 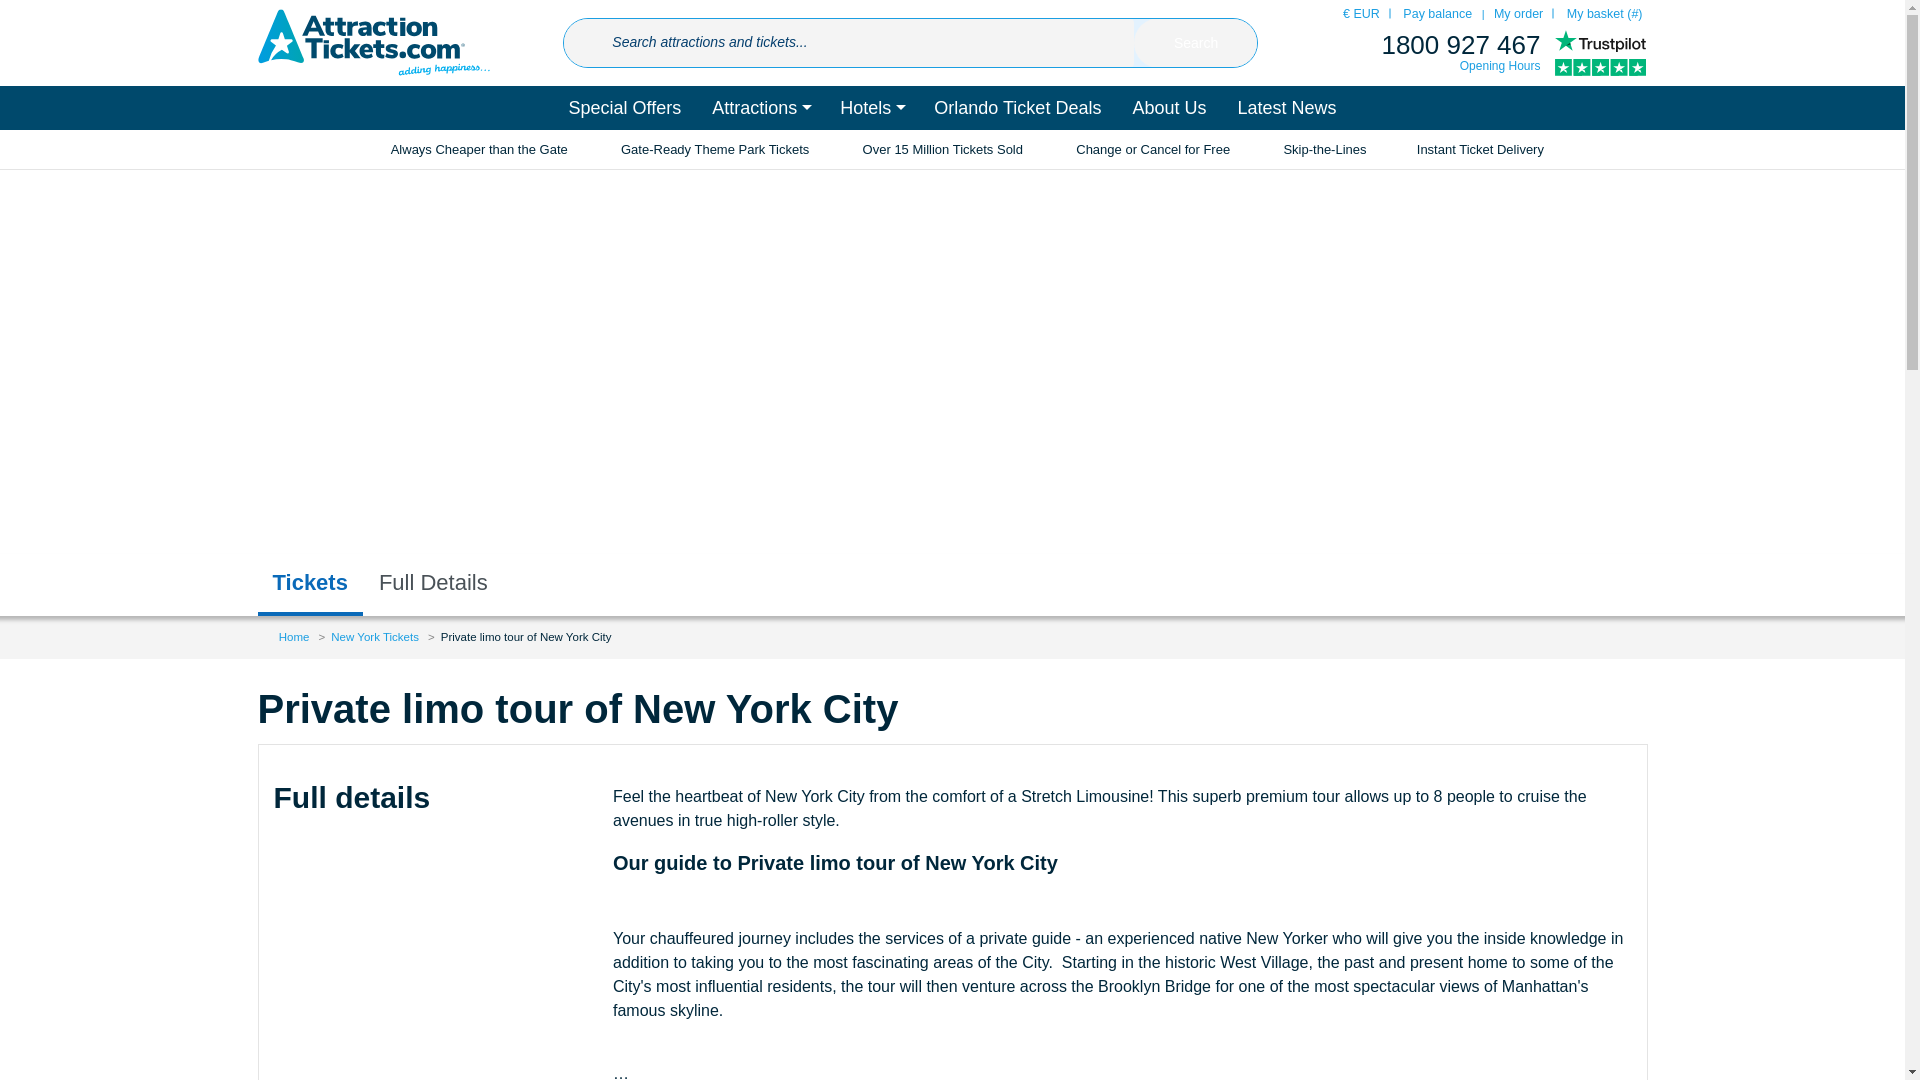 What do you see at coordinates (624, 108) in the screenshot?
I see `Special Offers` at bounding box center [624, 108].